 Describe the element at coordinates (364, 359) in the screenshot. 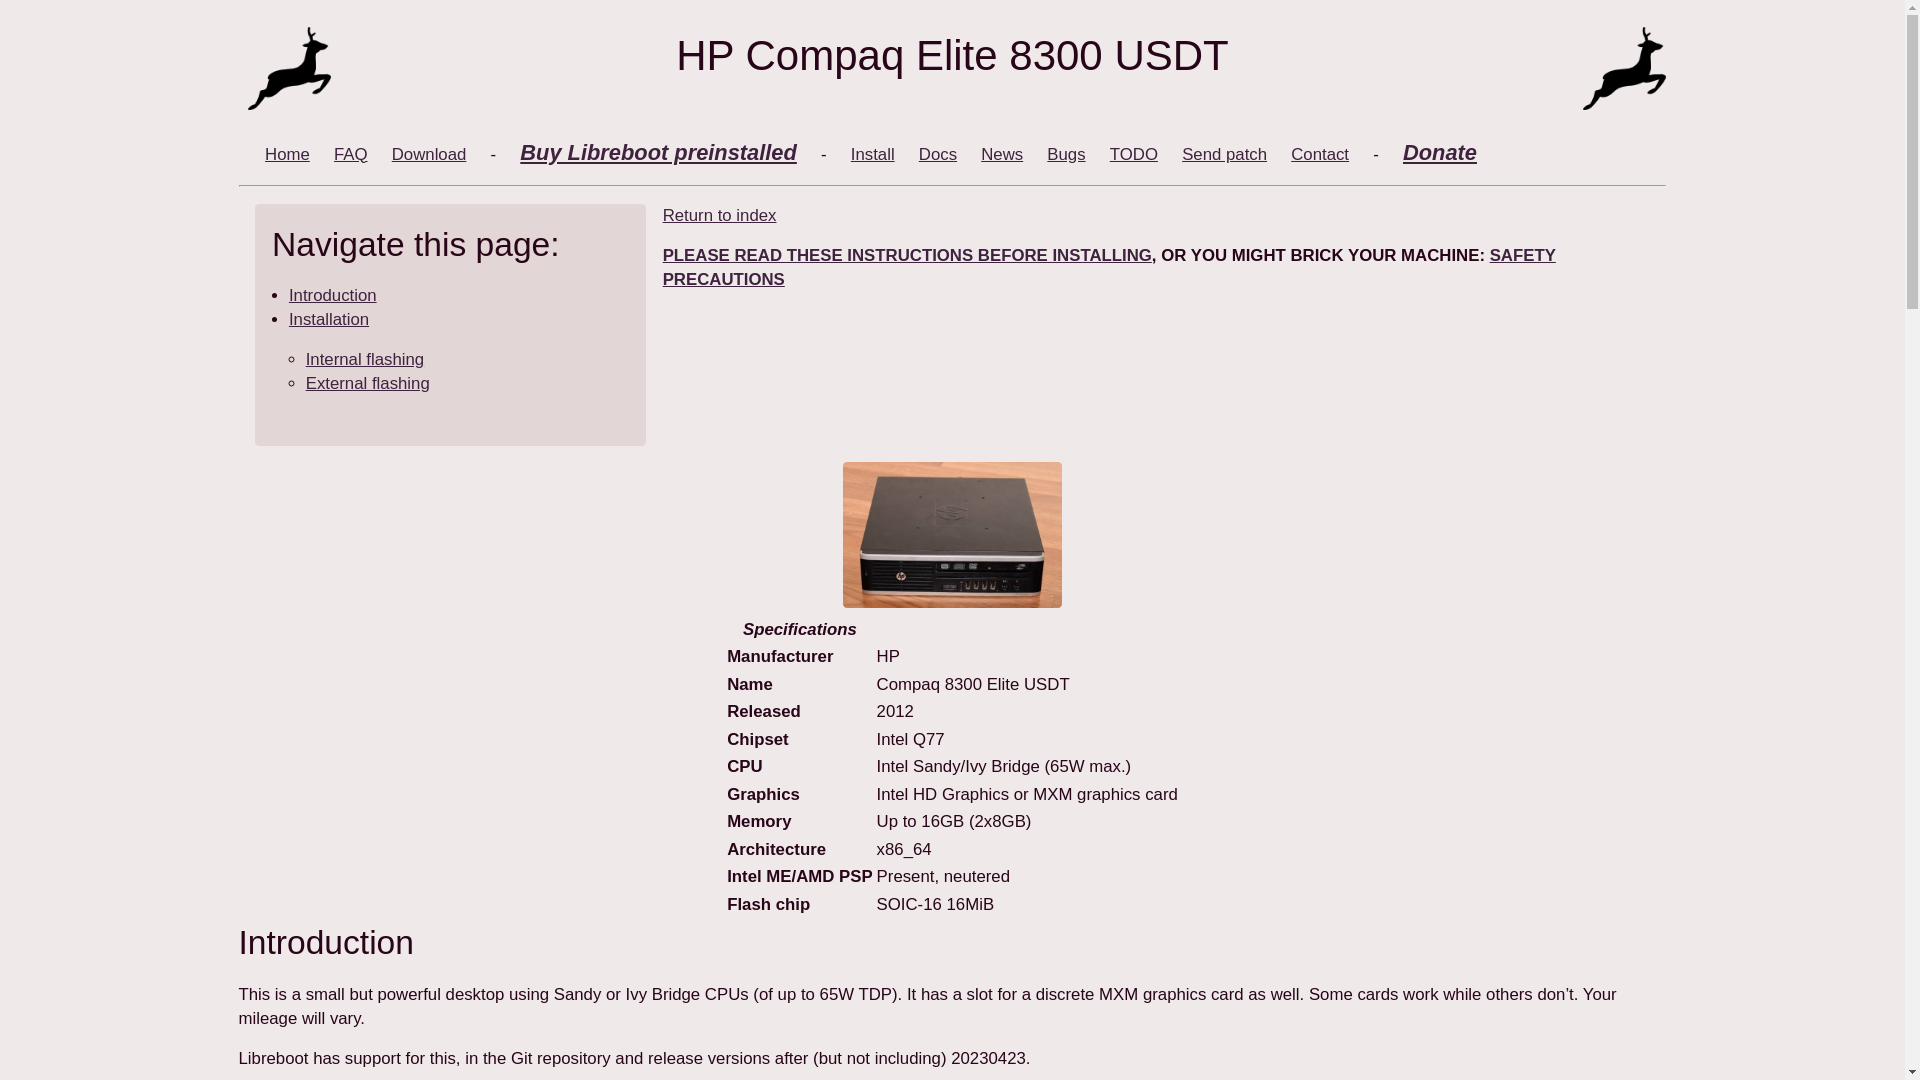

I see `Internal flashing` at that location.